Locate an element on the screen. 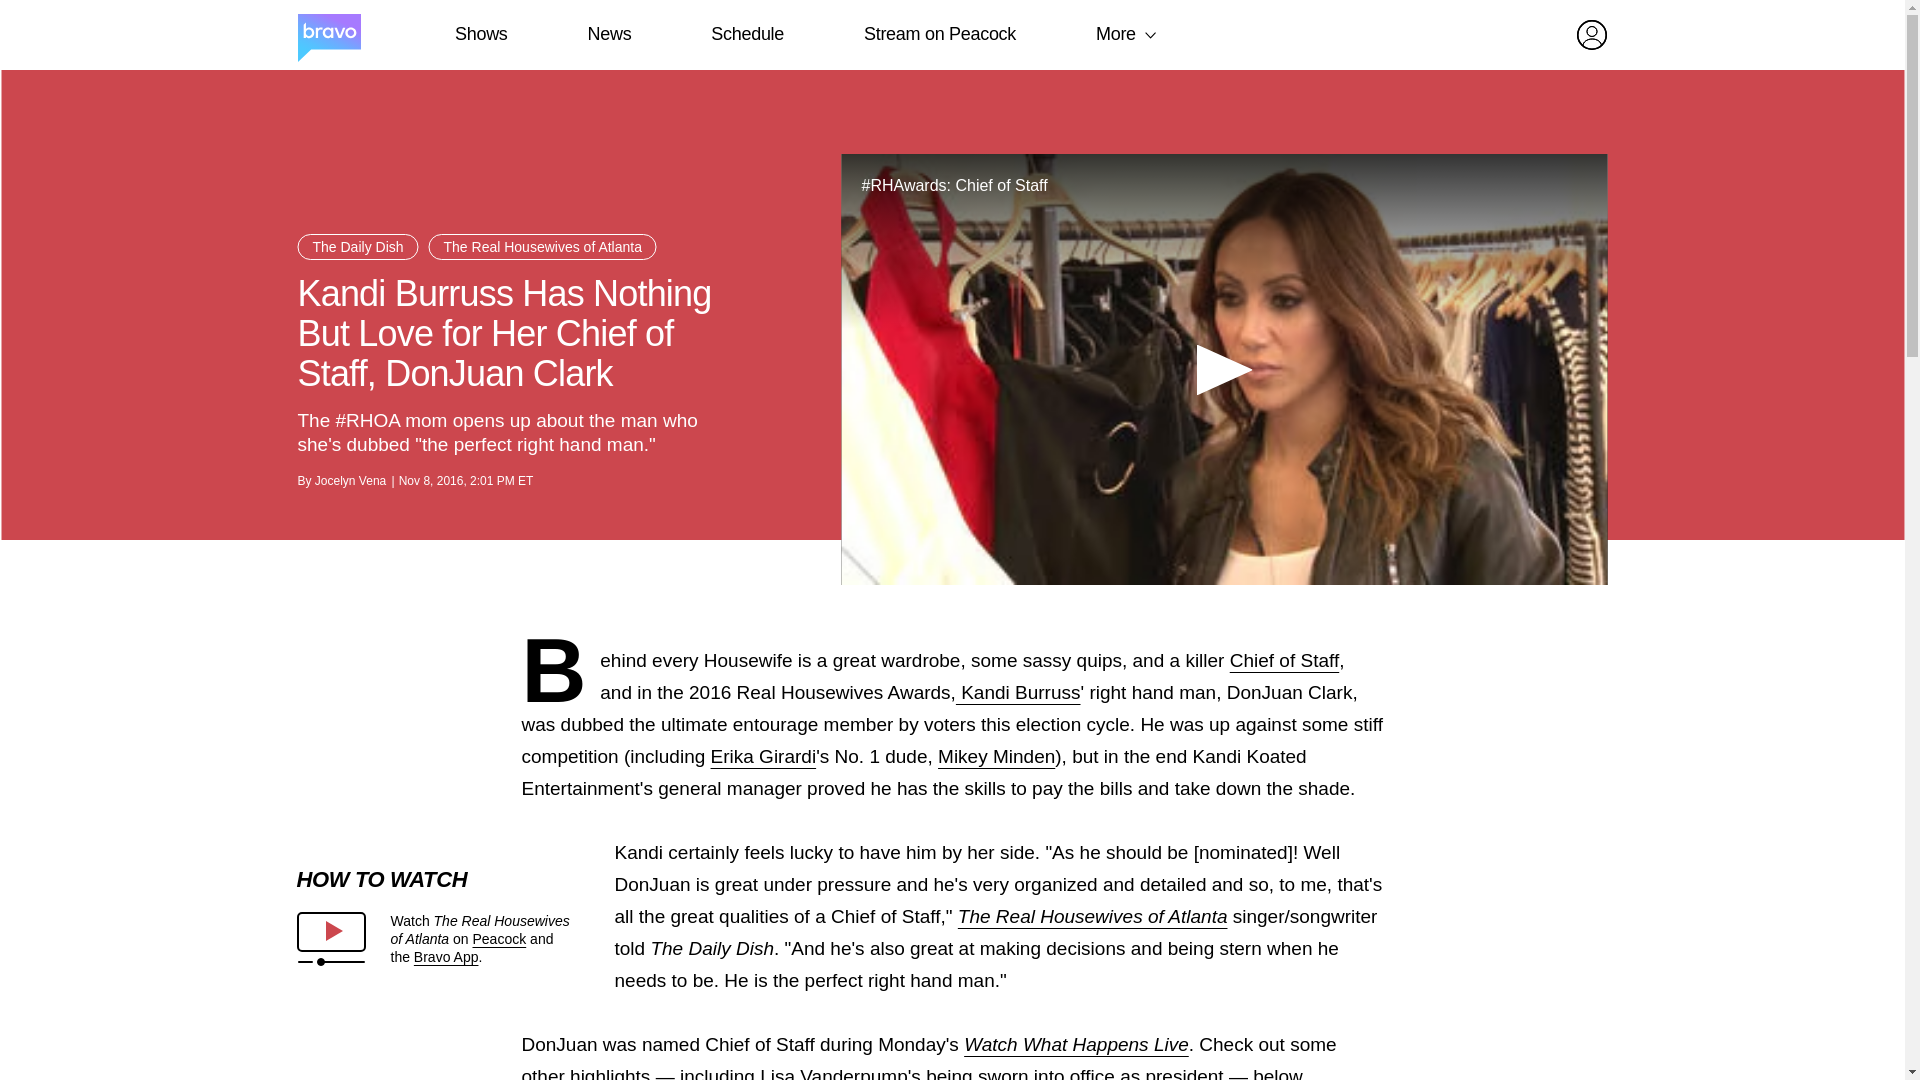 This screenshot has height=1080, width=1920. Home is located at coordinates (328, 35).